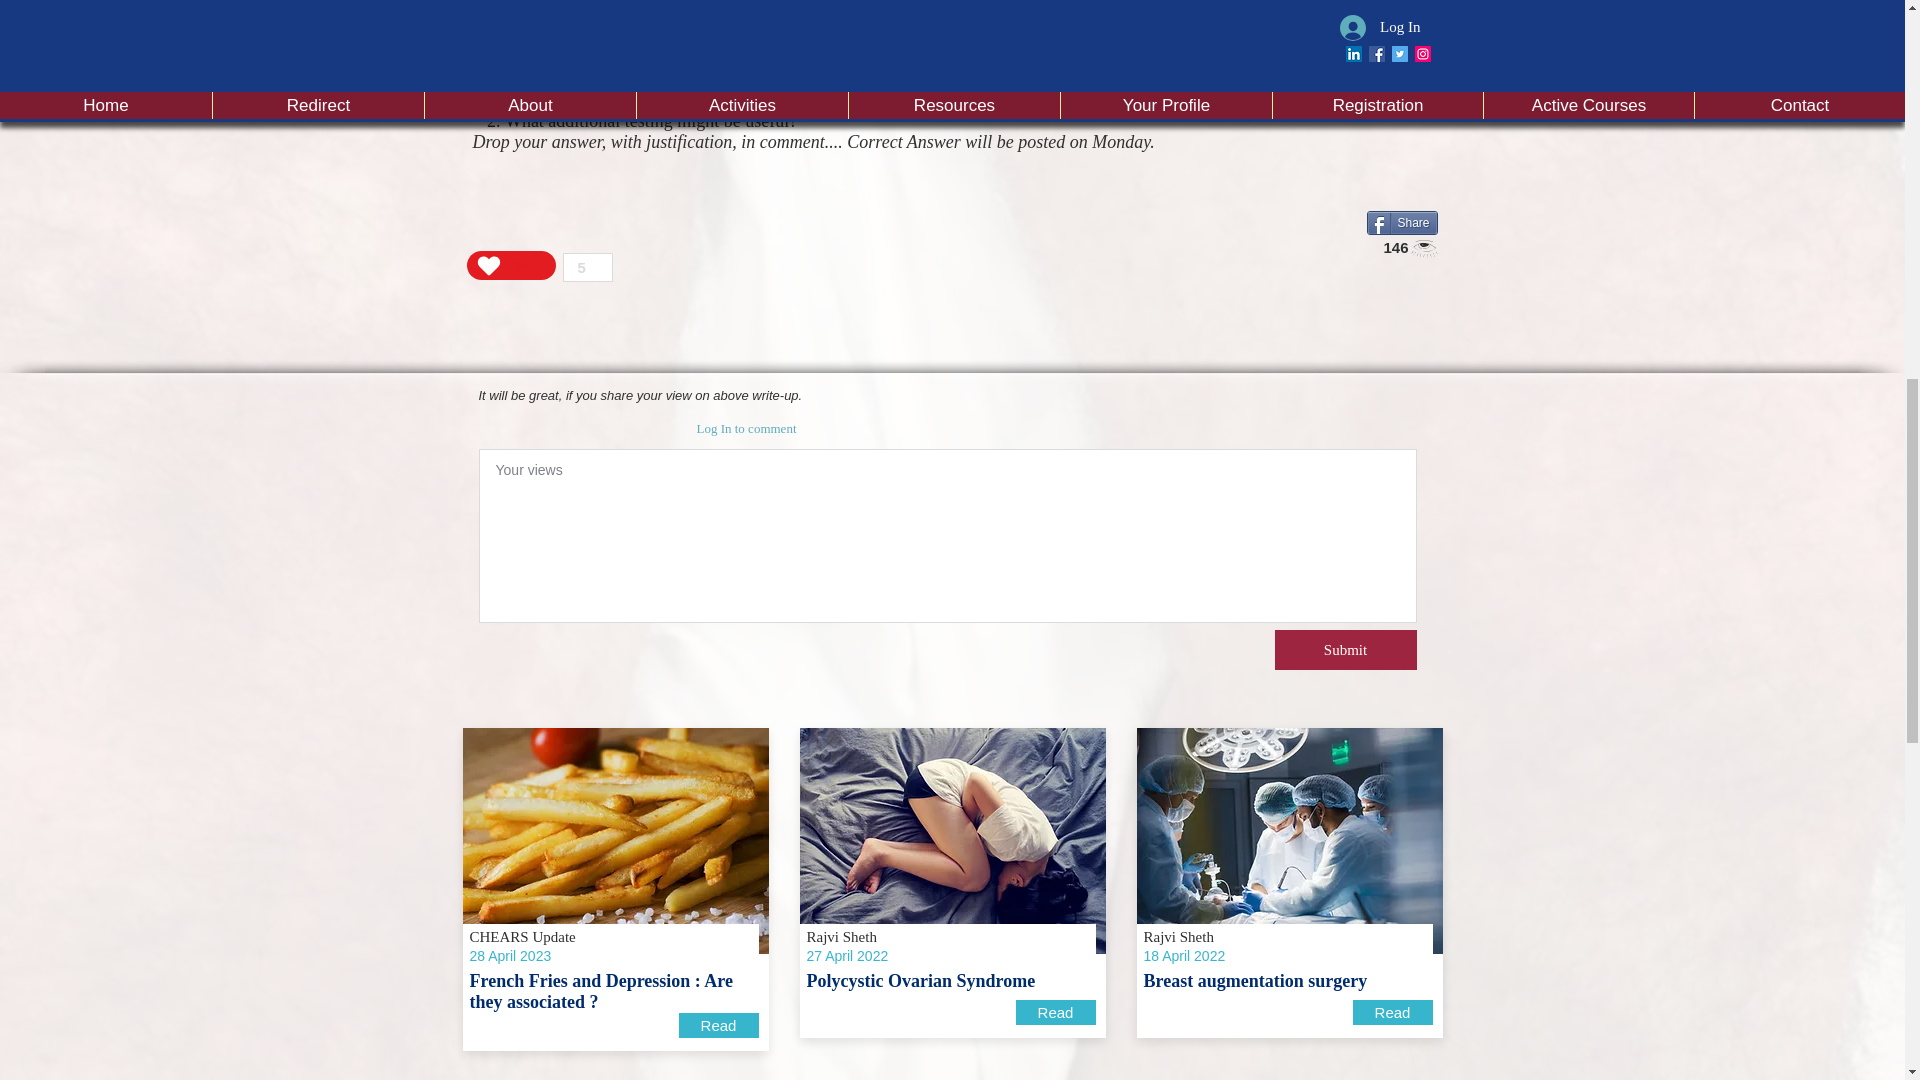 This screenshot has width=1920, height=1080. What do you see at coordinates (1056, 1012) in the screenshot?
I see `Read` at bounding box center [1056, 1012].